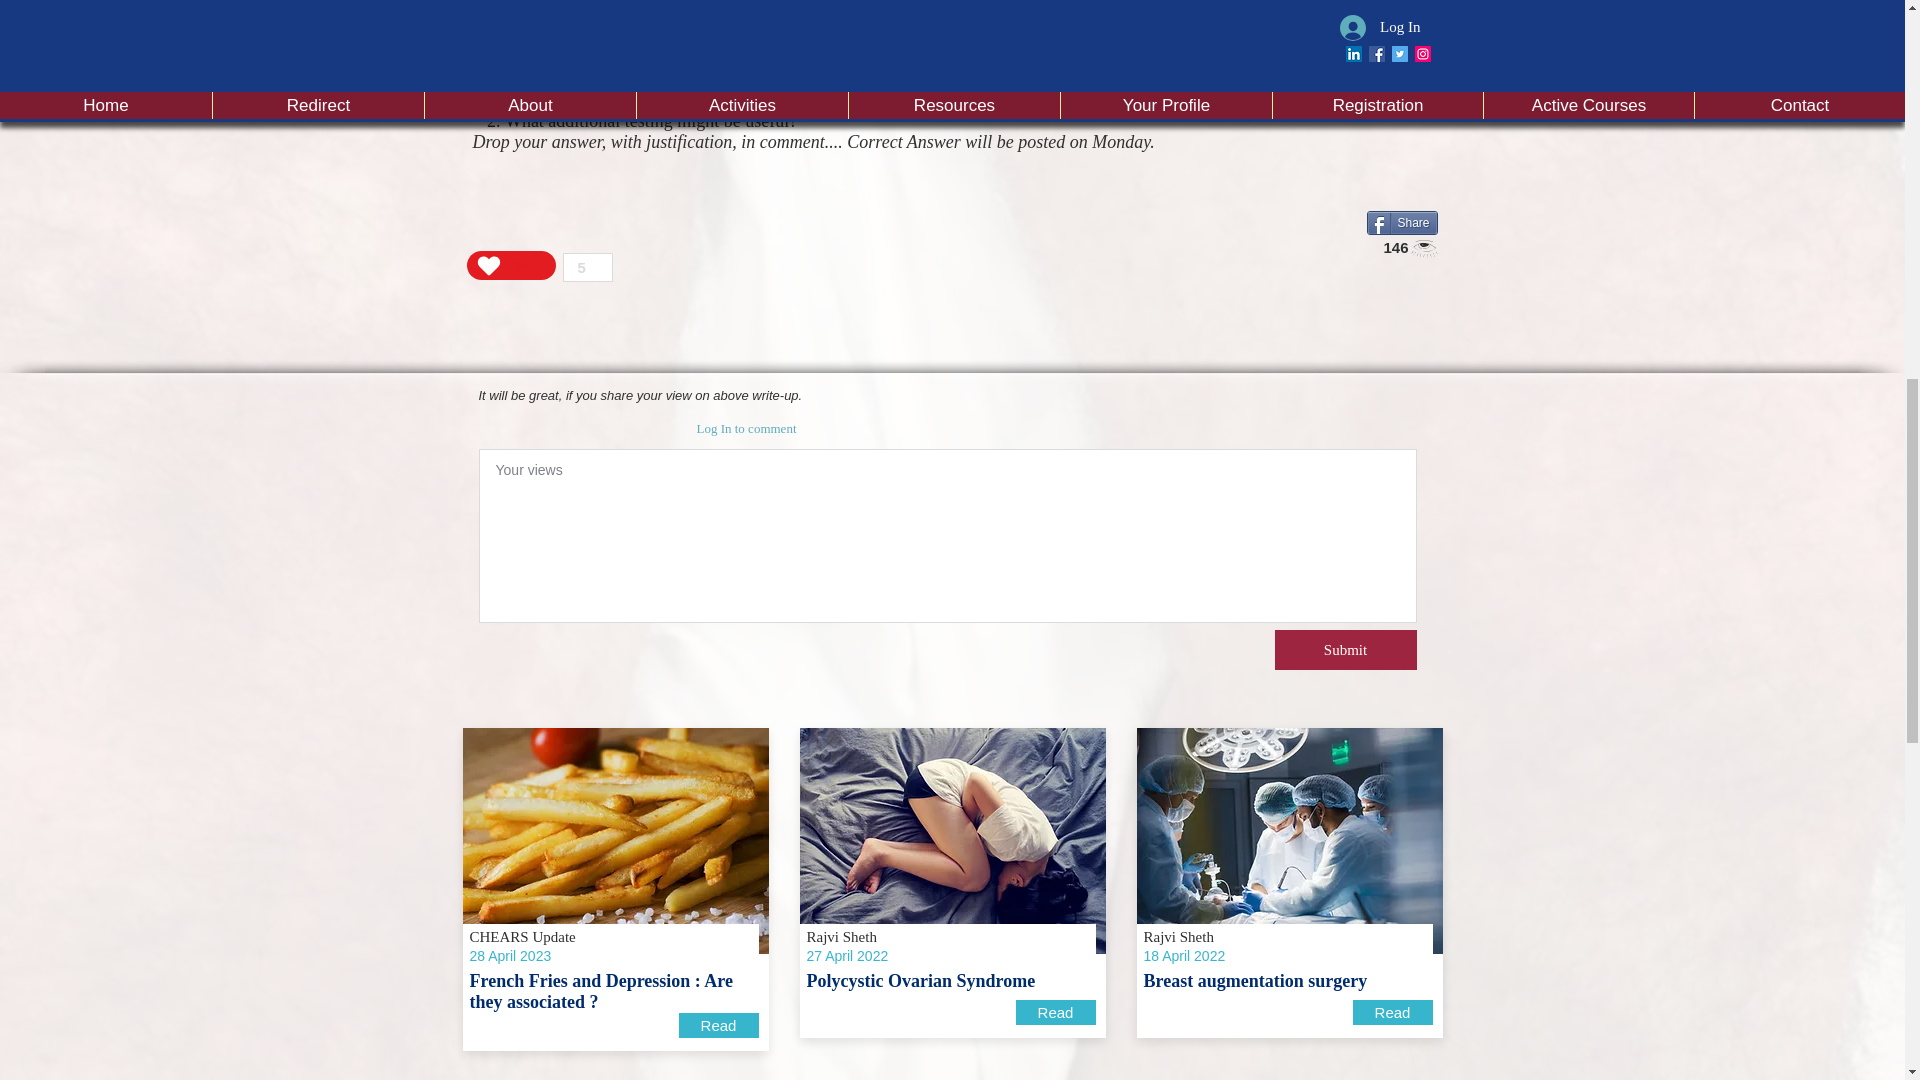 This screenshot has width=1920, height=1080. What do you see at coordinates (1056, 1012) in the screenshot?
I see `Read` at bounding box center [1056, 1012].